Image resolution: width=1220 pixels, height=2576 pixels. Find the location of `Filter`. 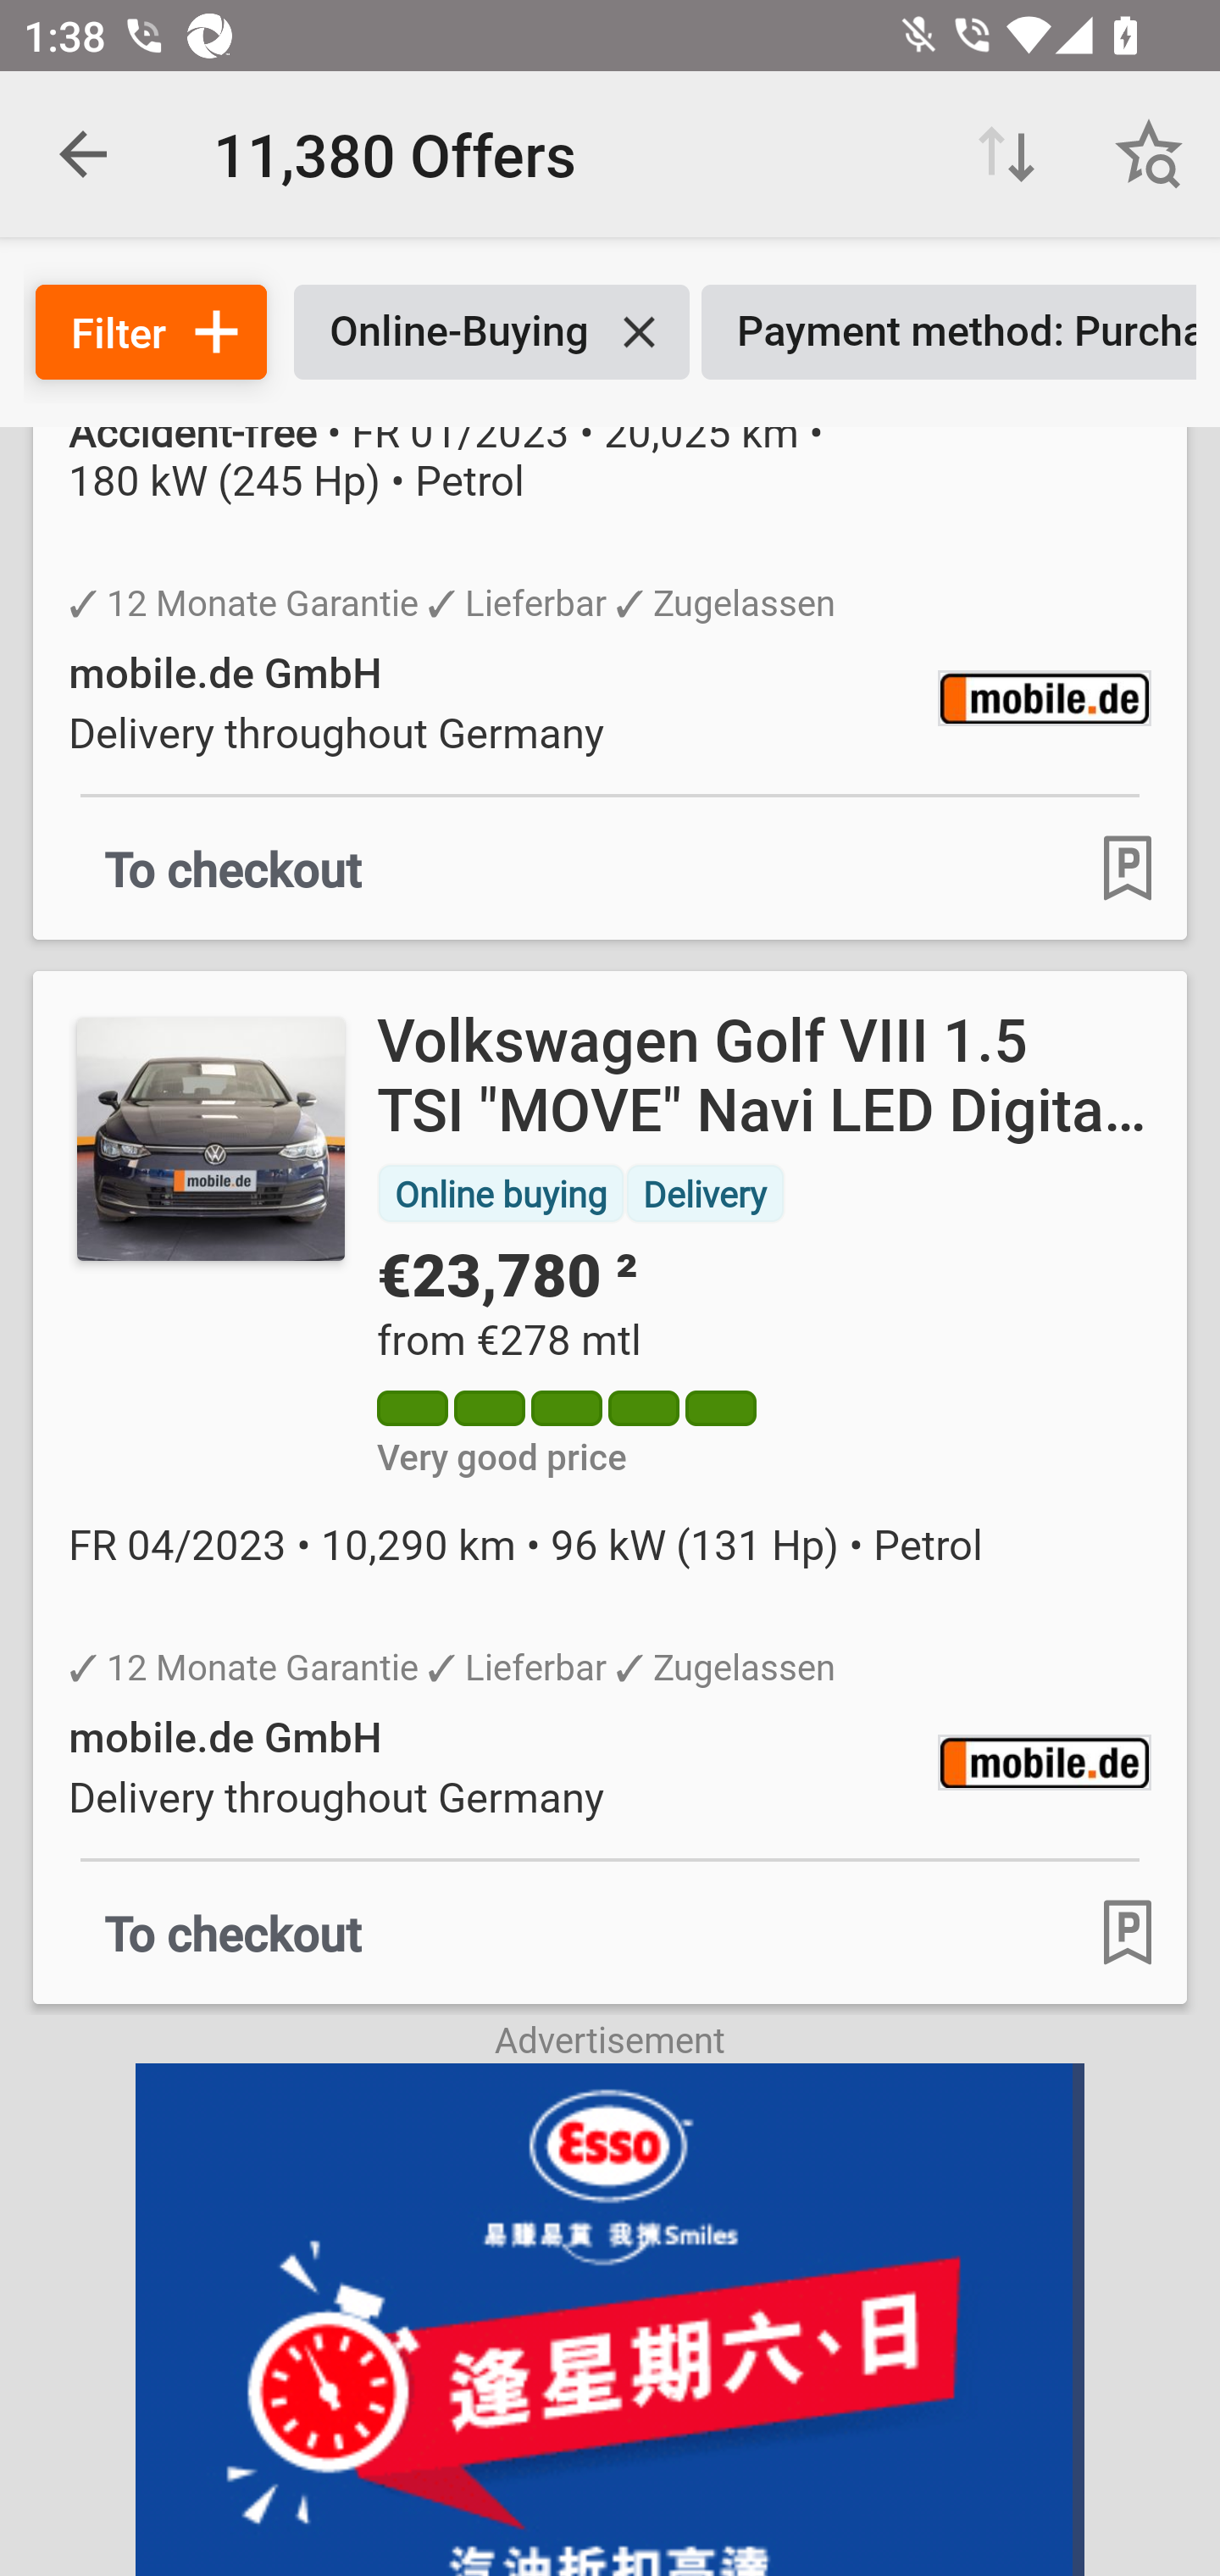

Filter is located at coordinates (151, 332).